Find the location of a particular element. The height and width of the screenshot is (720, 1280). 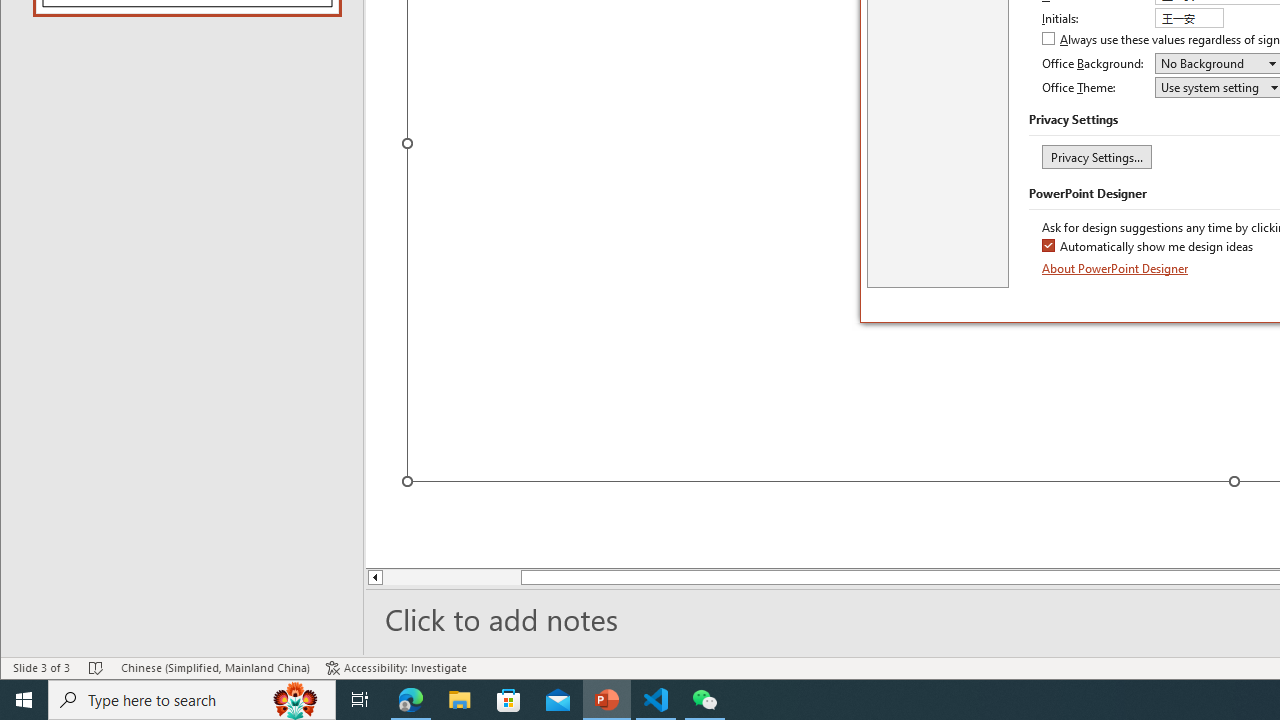

Initials is located at coordinates (1188, 18).